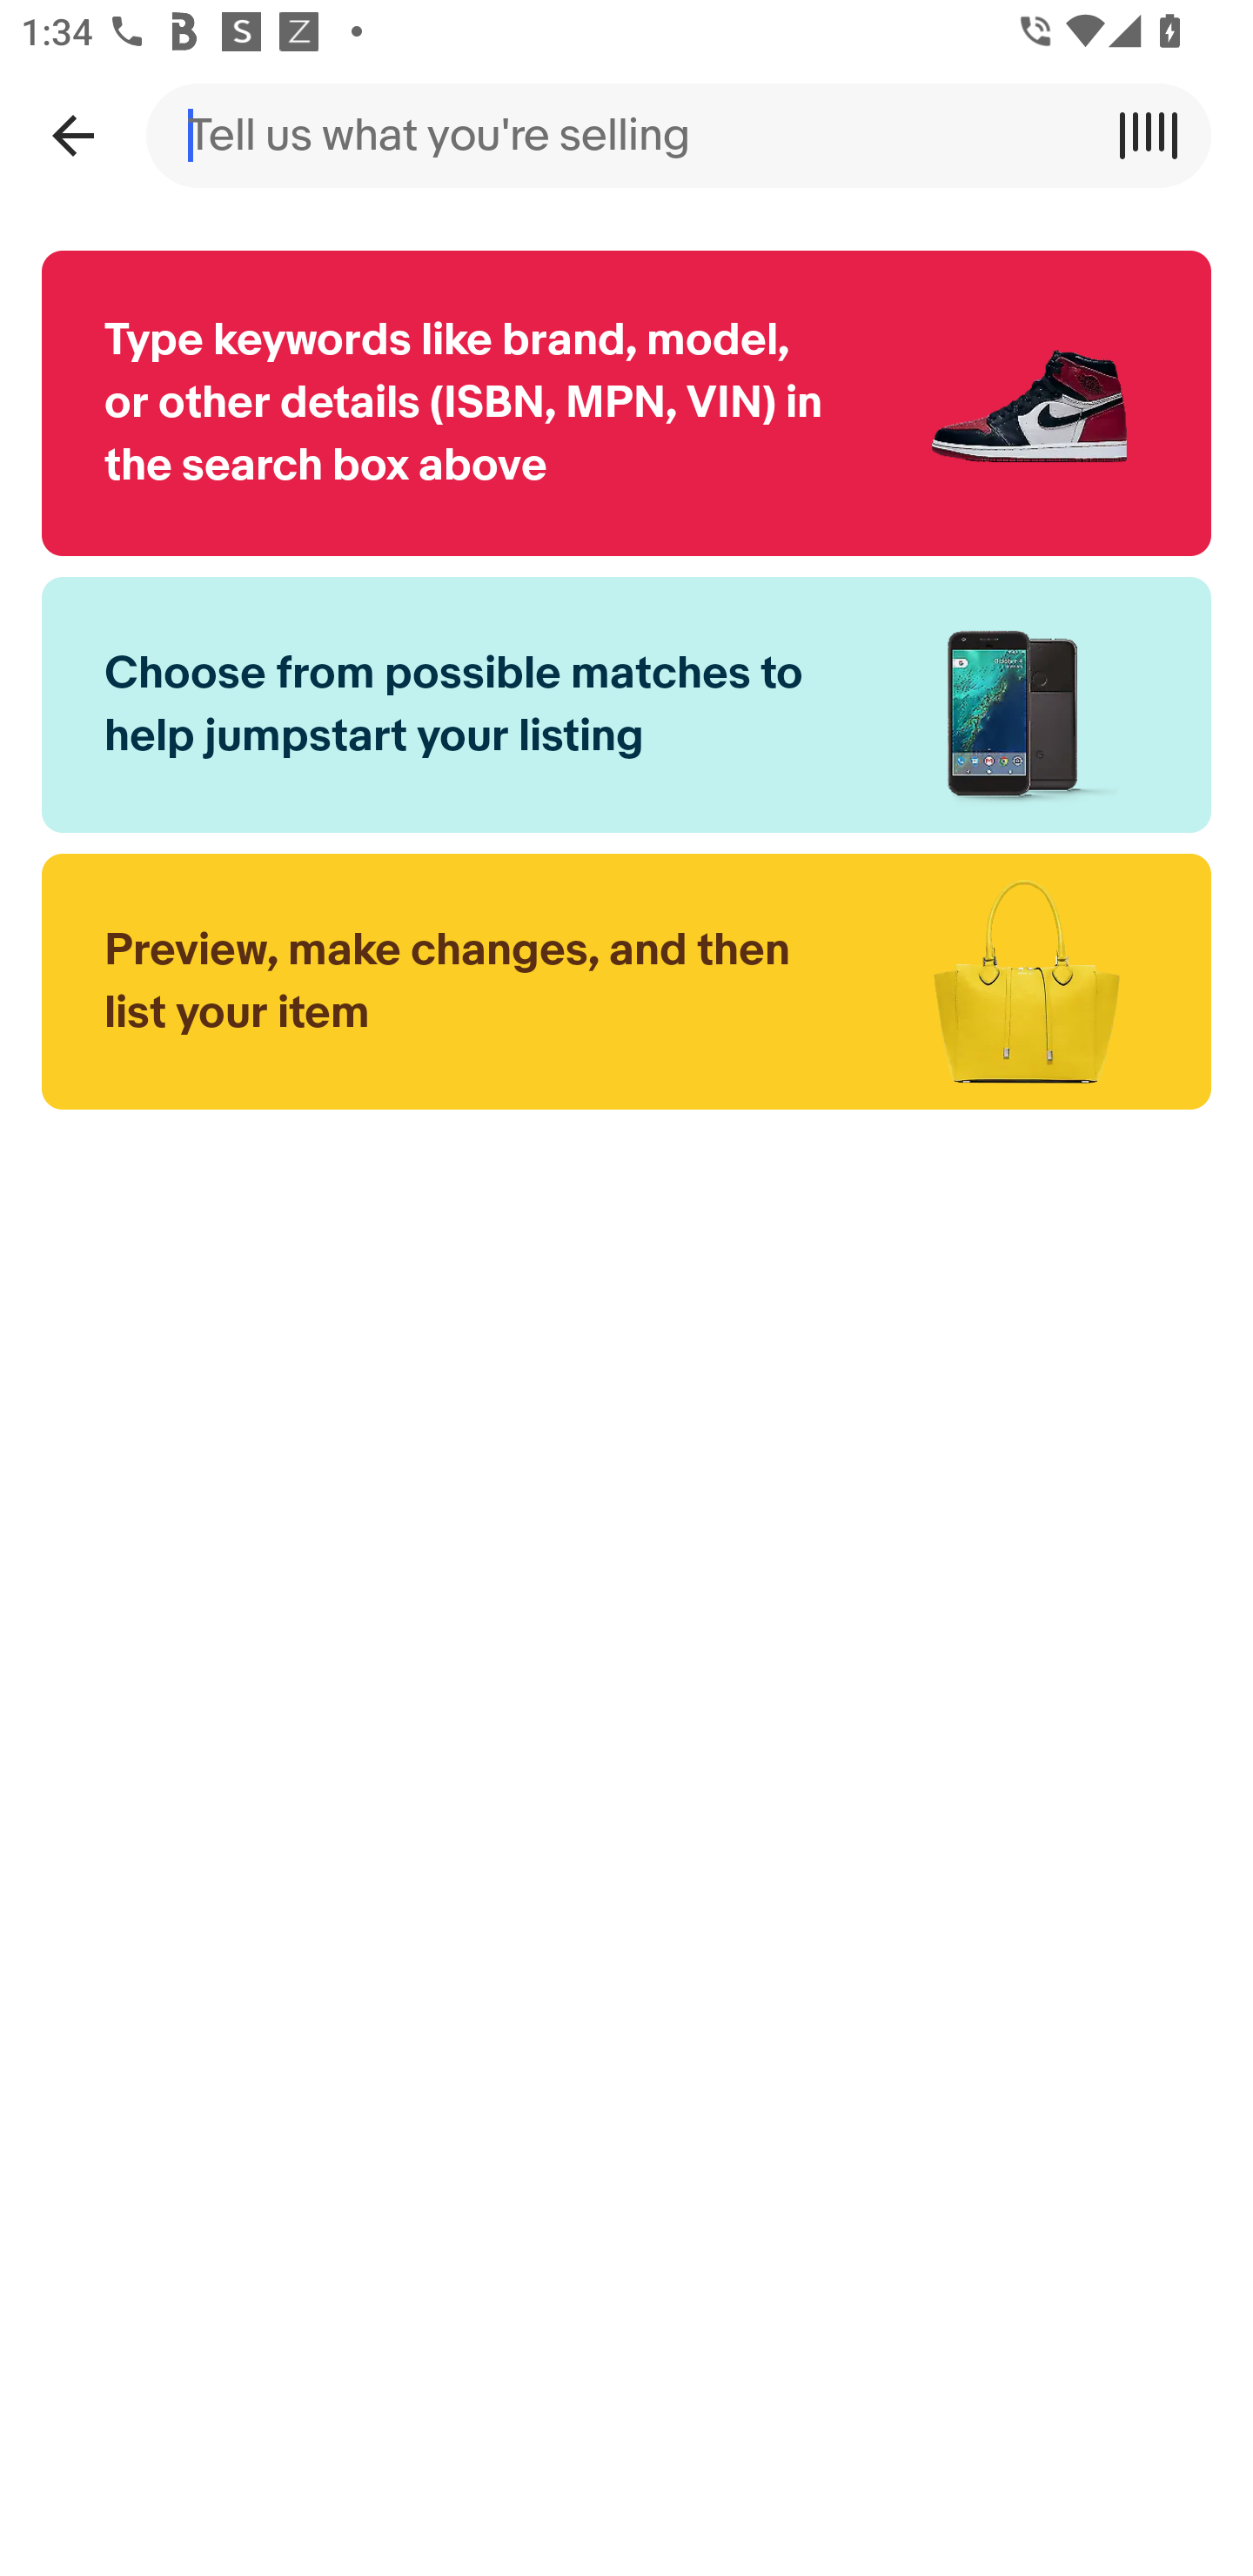 Image resolution: width=1253 pixels, height=2576 pixels. I want to click on Scan a barcode, so click(1159, 135).